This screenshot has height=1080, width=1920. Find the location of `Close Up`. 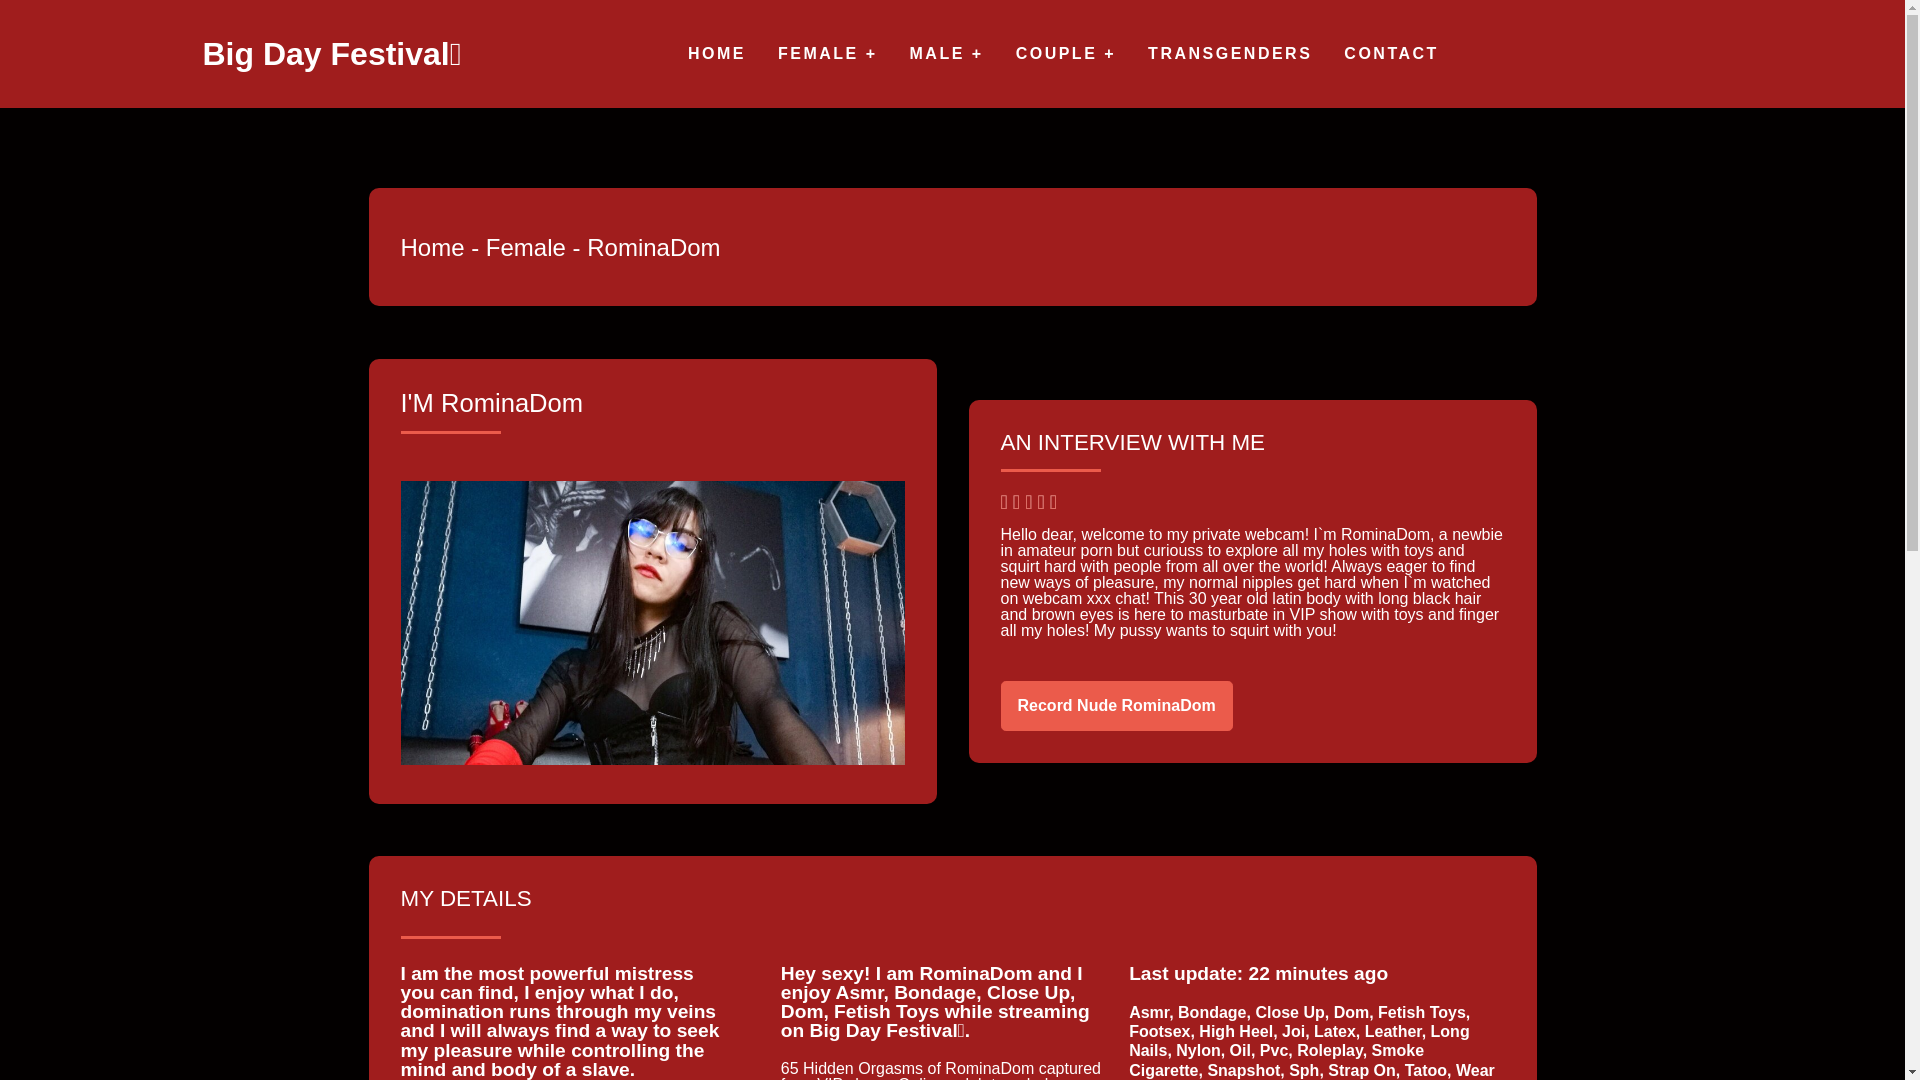

Close Up is located at coordinates (1294, 1012).